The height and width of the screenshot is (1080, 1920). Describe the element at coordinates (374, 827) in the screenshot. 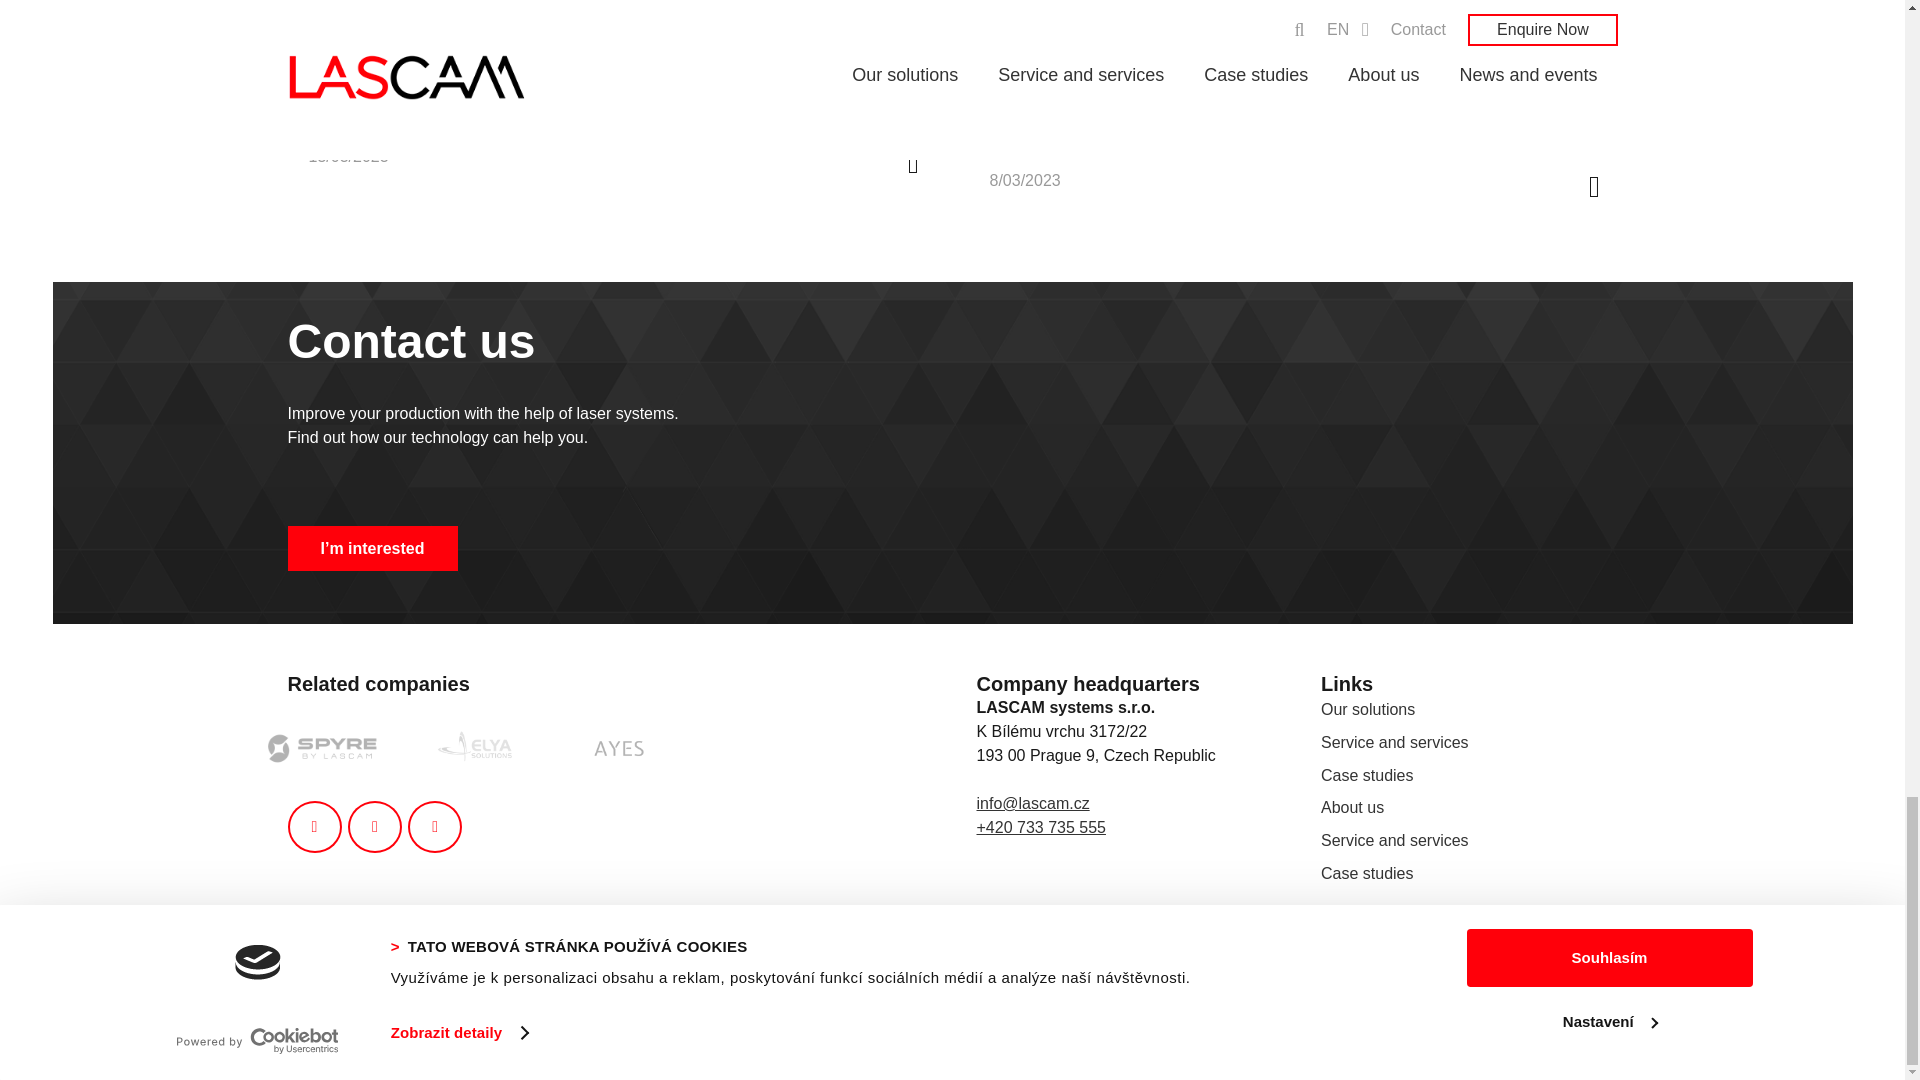

I see `LinkedIn` at that location.